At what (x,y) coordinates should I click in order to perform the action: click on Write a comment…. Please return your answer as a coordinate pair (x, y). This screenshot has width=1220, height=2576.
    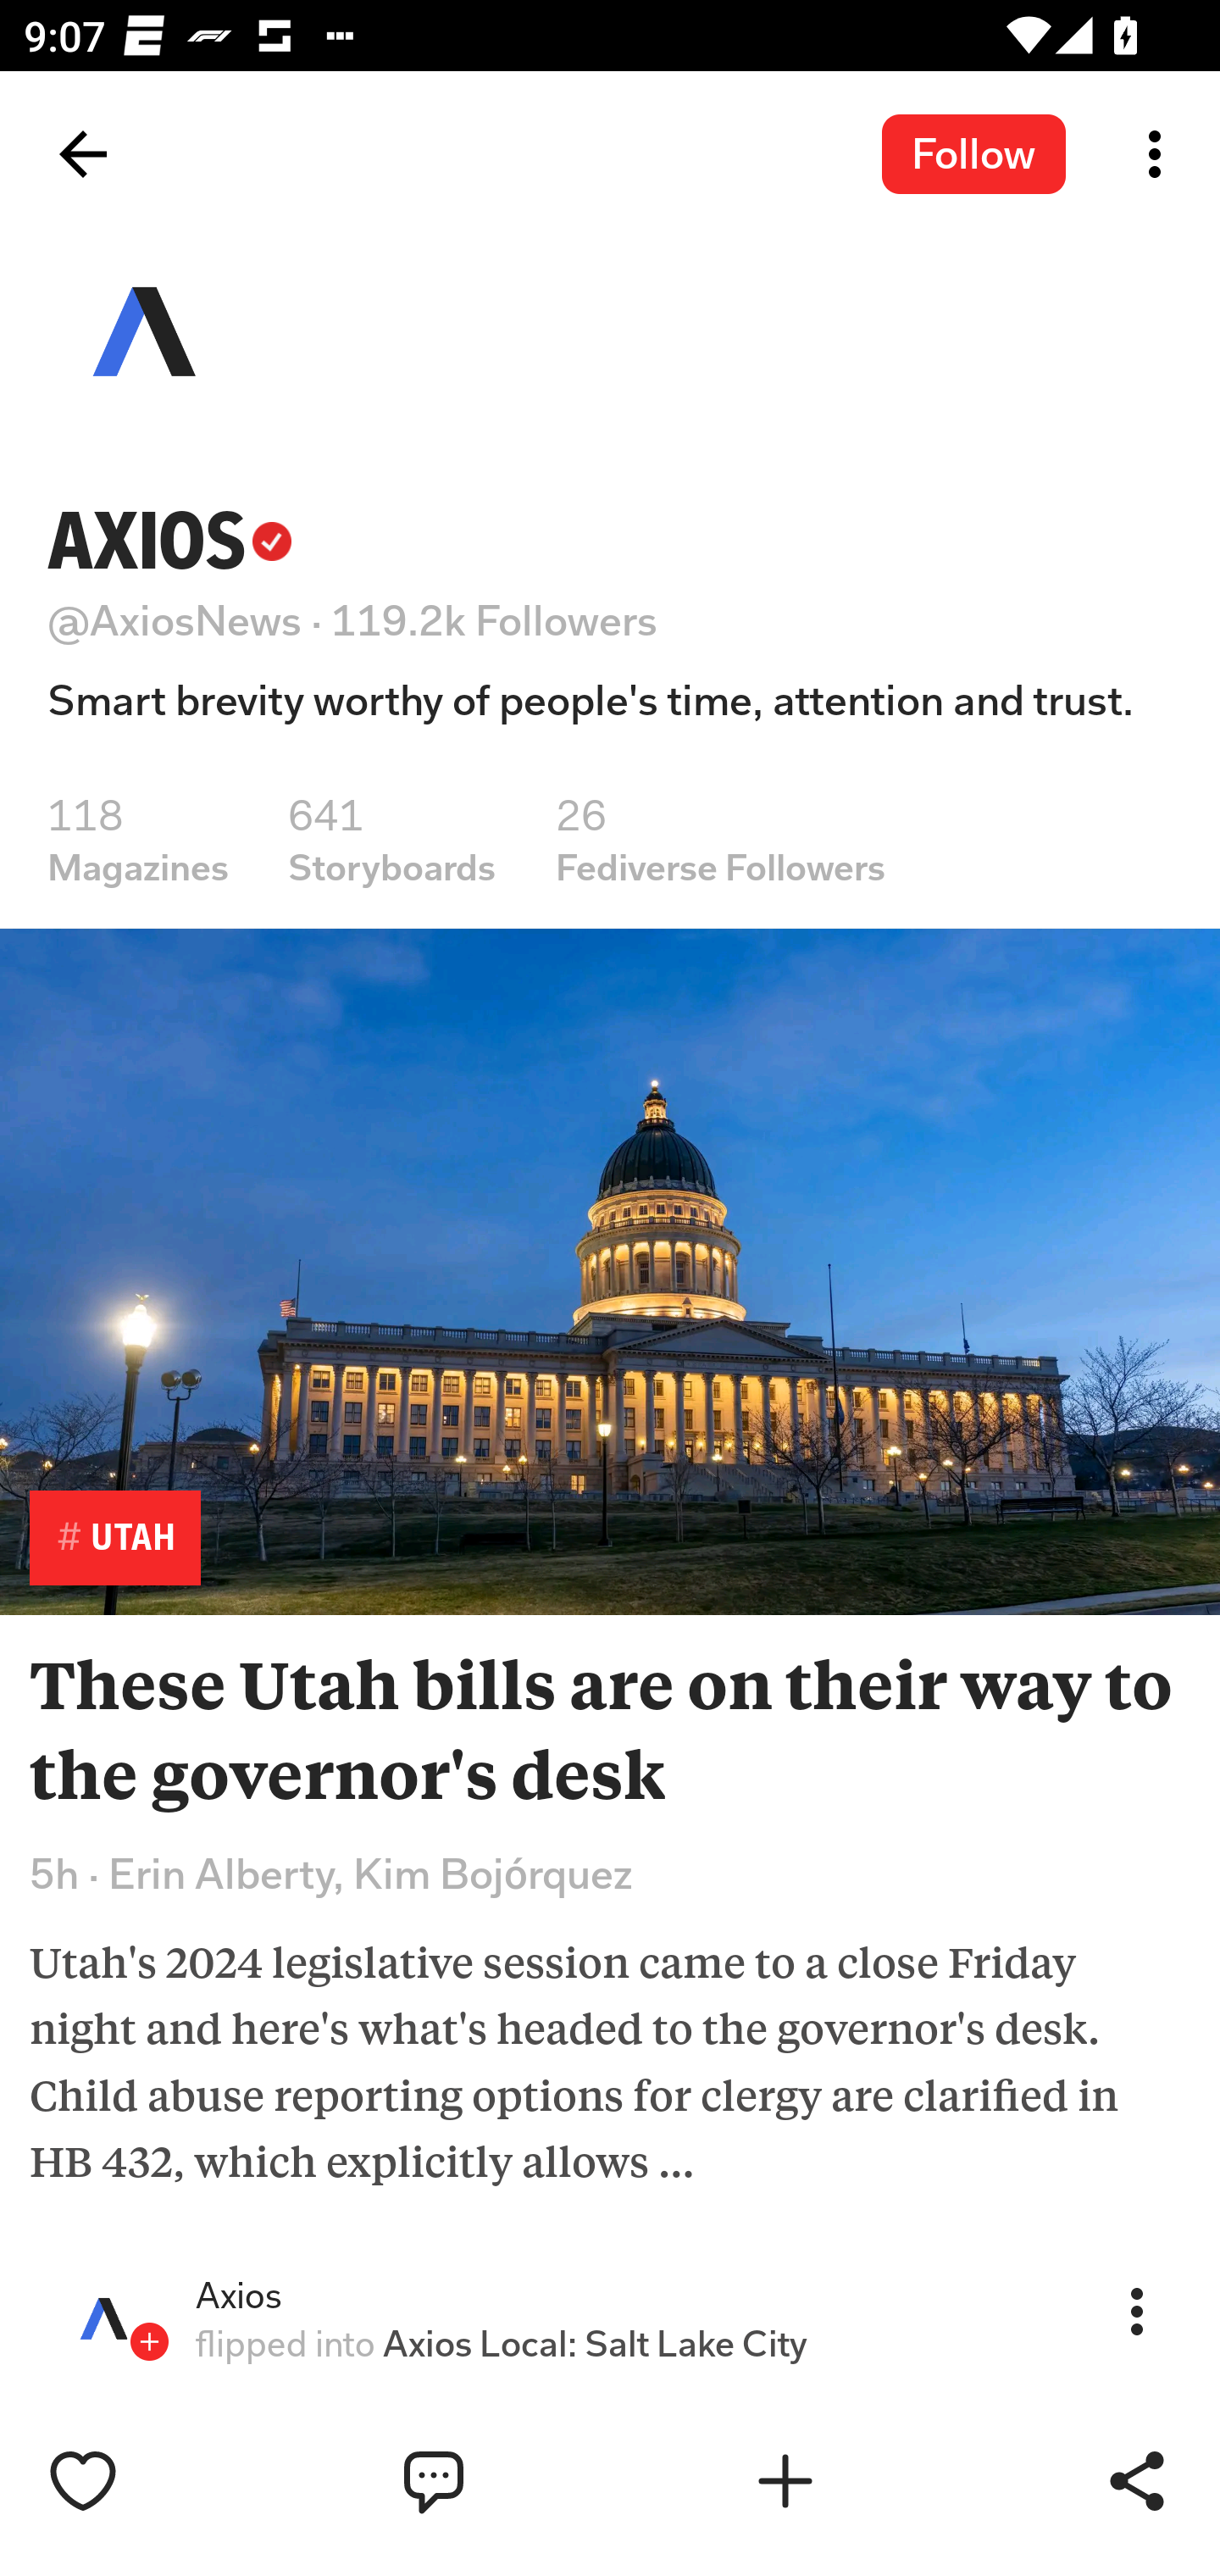
    Looking at the image, I should click on (505, 2480).